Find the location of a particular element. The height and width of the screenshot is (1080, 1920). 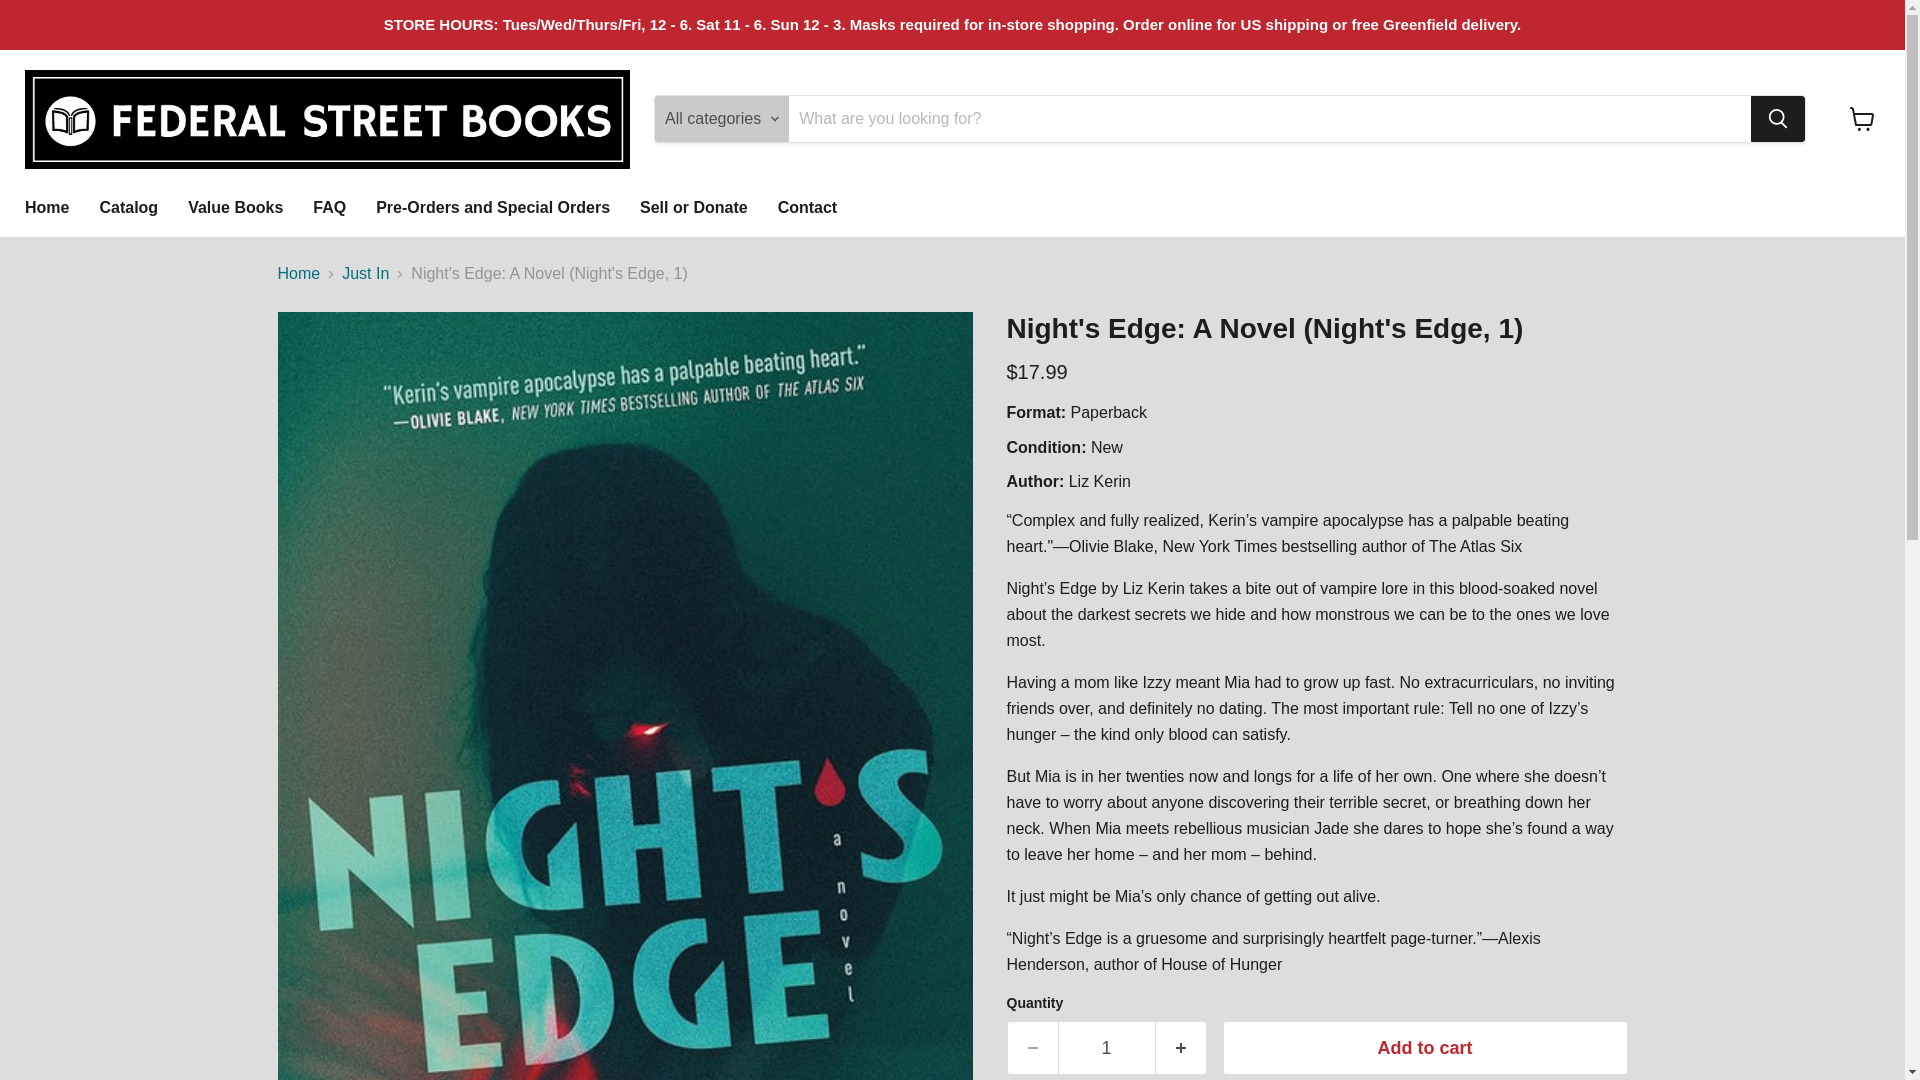

Sell or Donate is located at coordinates (694, 207).